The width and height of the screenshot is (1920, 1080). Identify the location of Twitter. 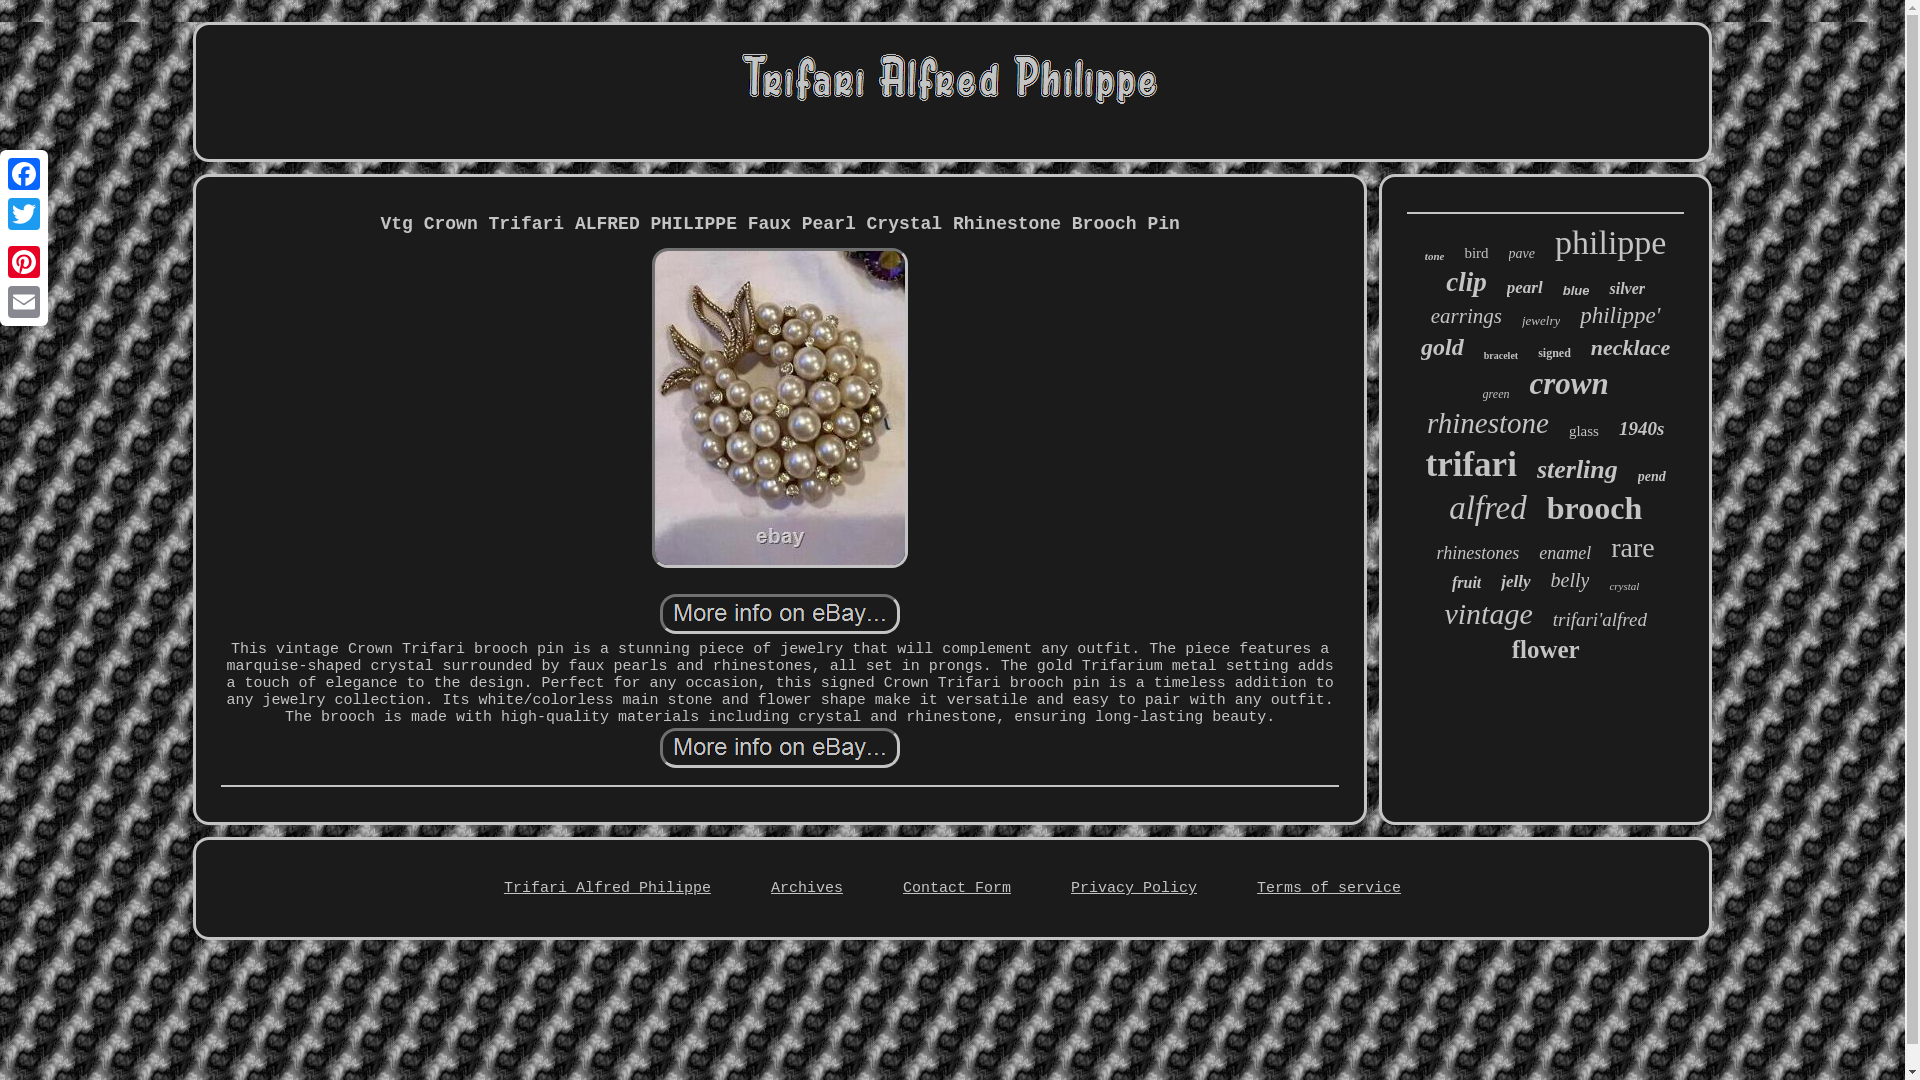
(24, 214).